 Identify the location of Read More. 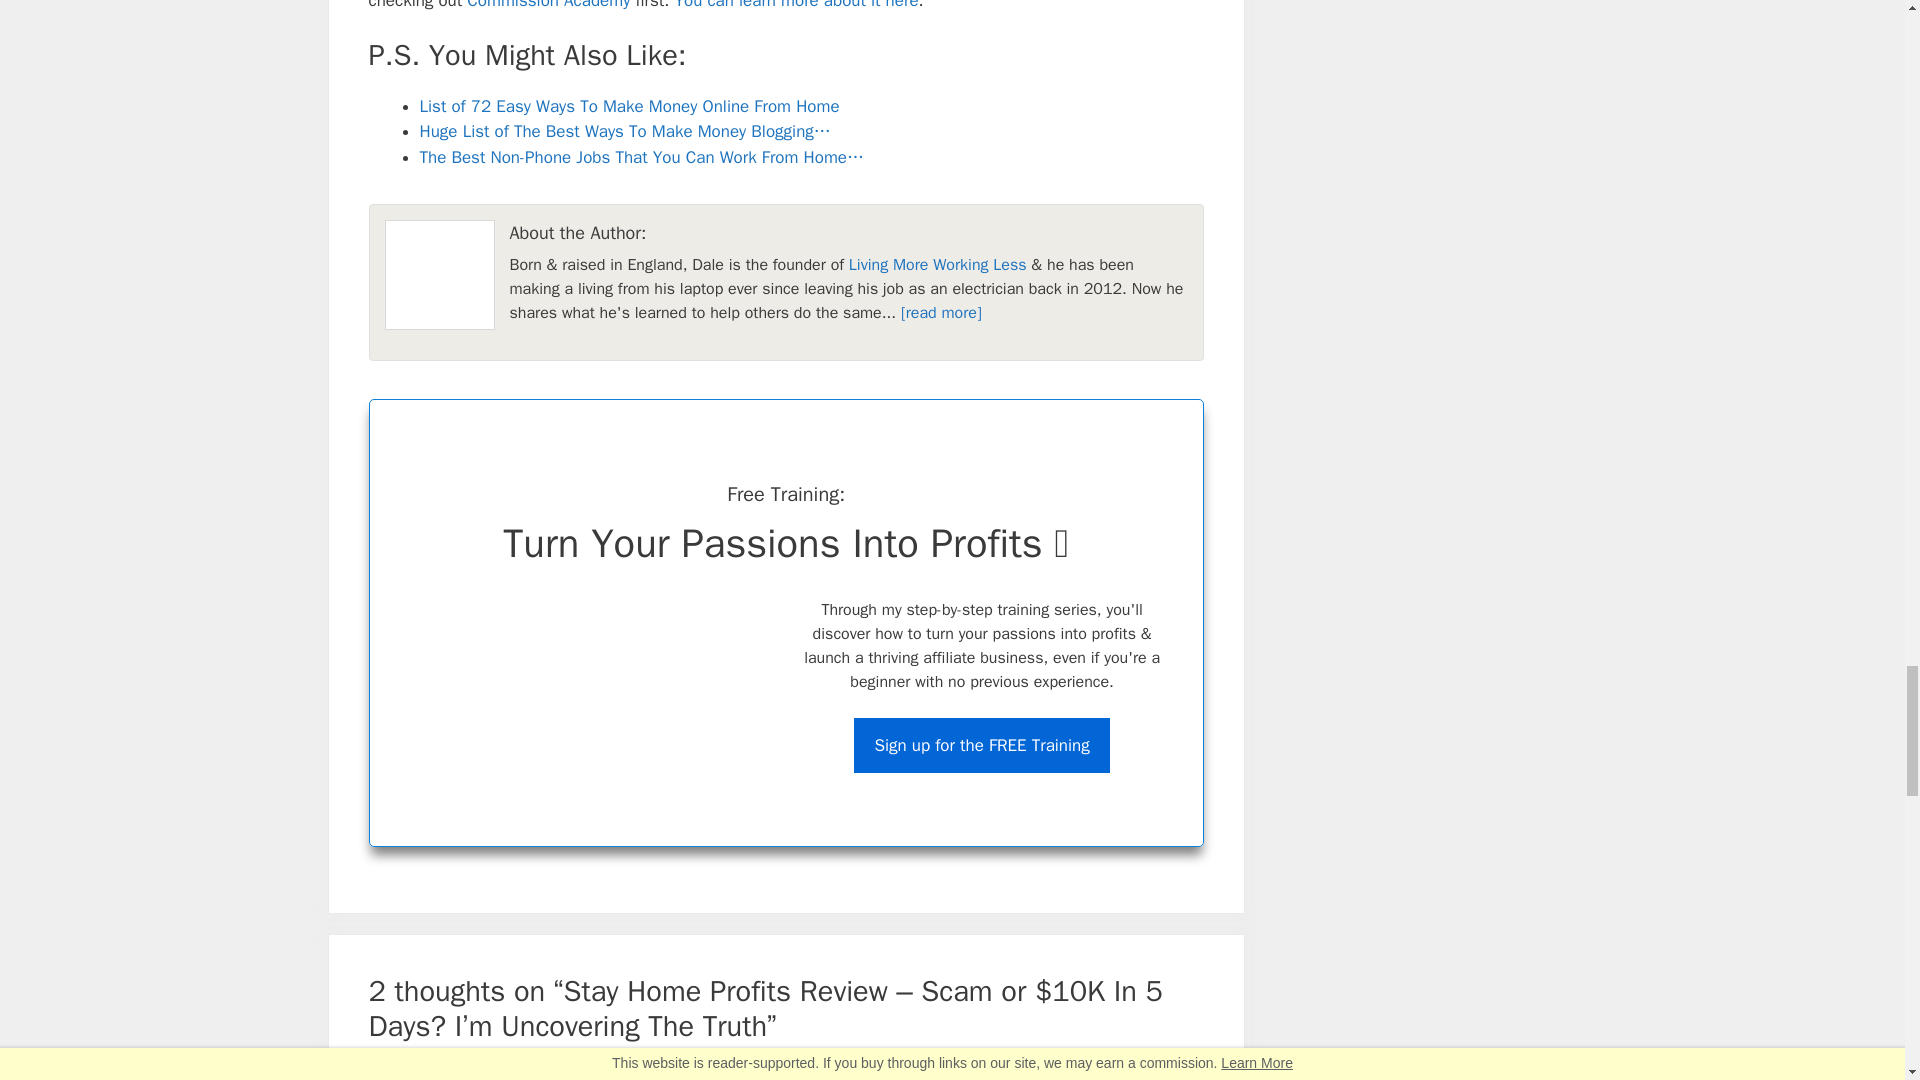
(940, 312).